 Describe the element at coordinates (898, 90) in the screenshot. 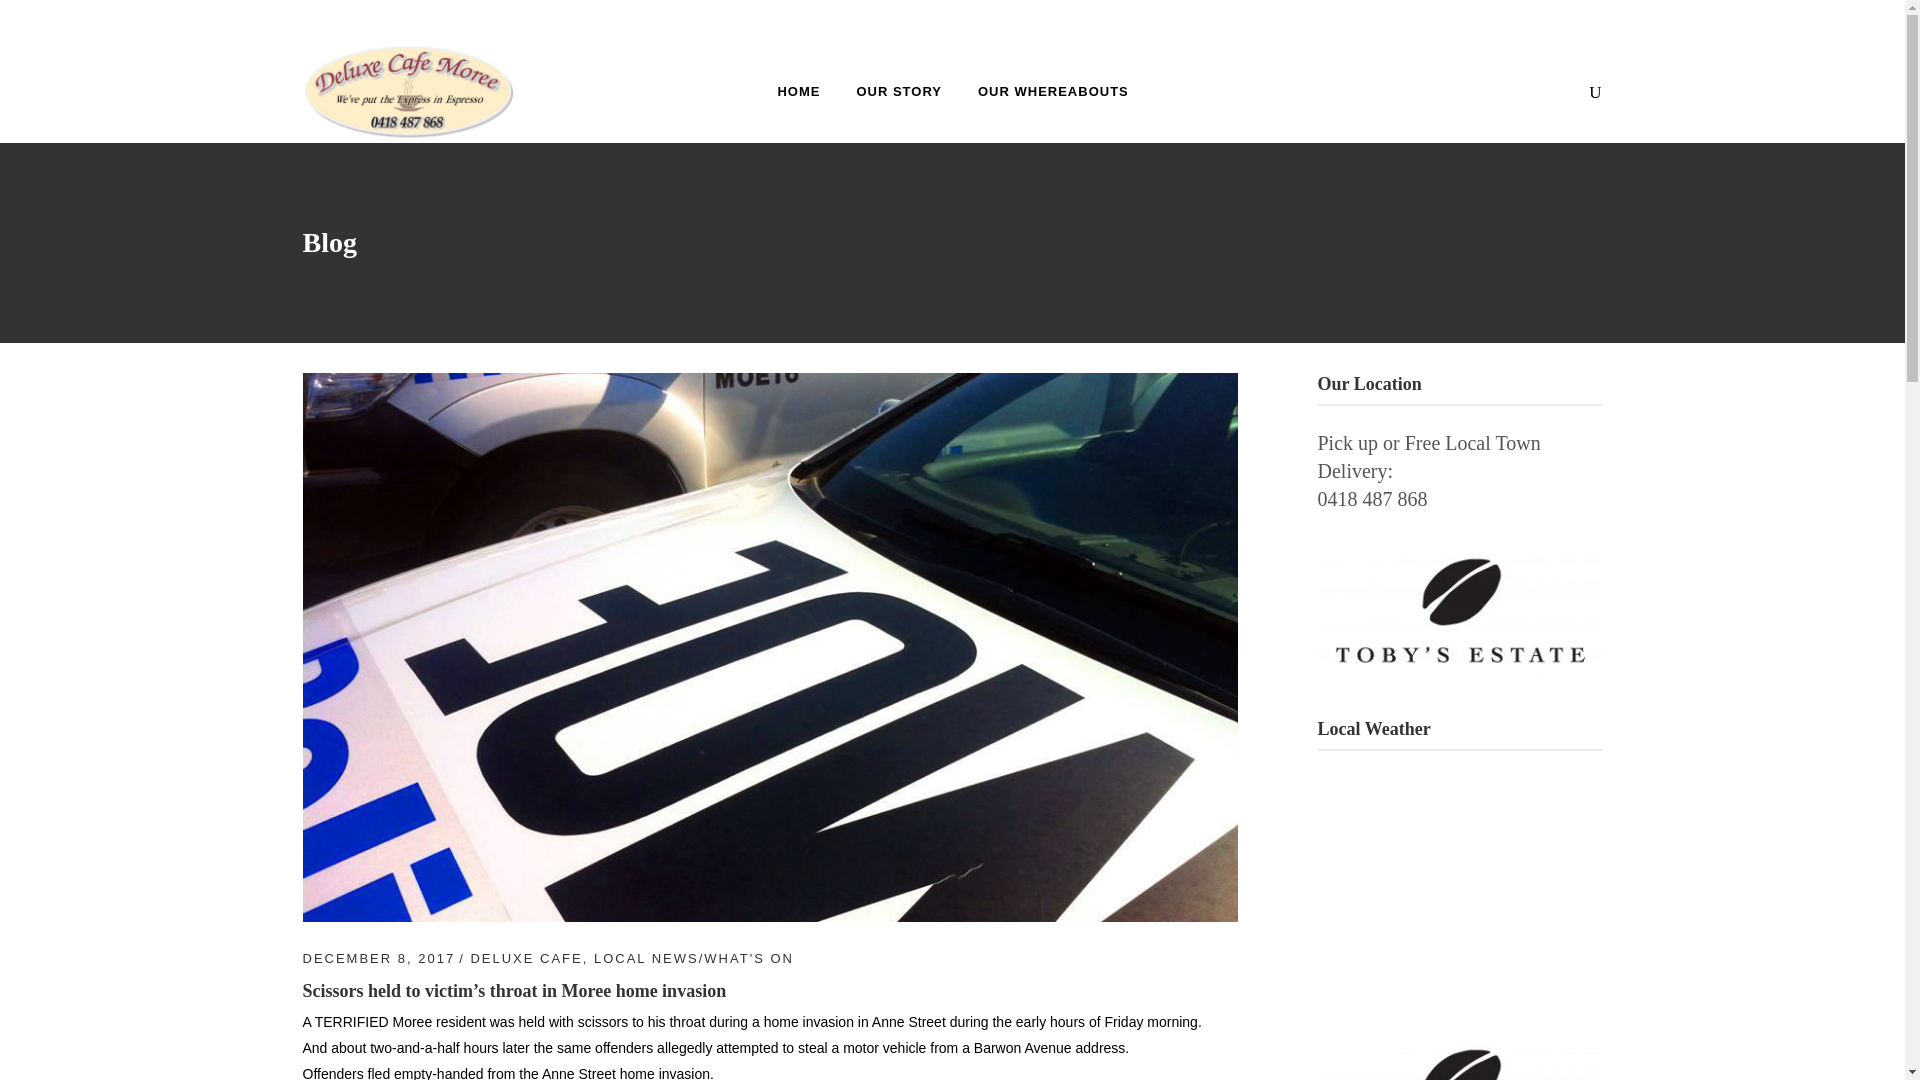

I see `OUR STORY` at that location.